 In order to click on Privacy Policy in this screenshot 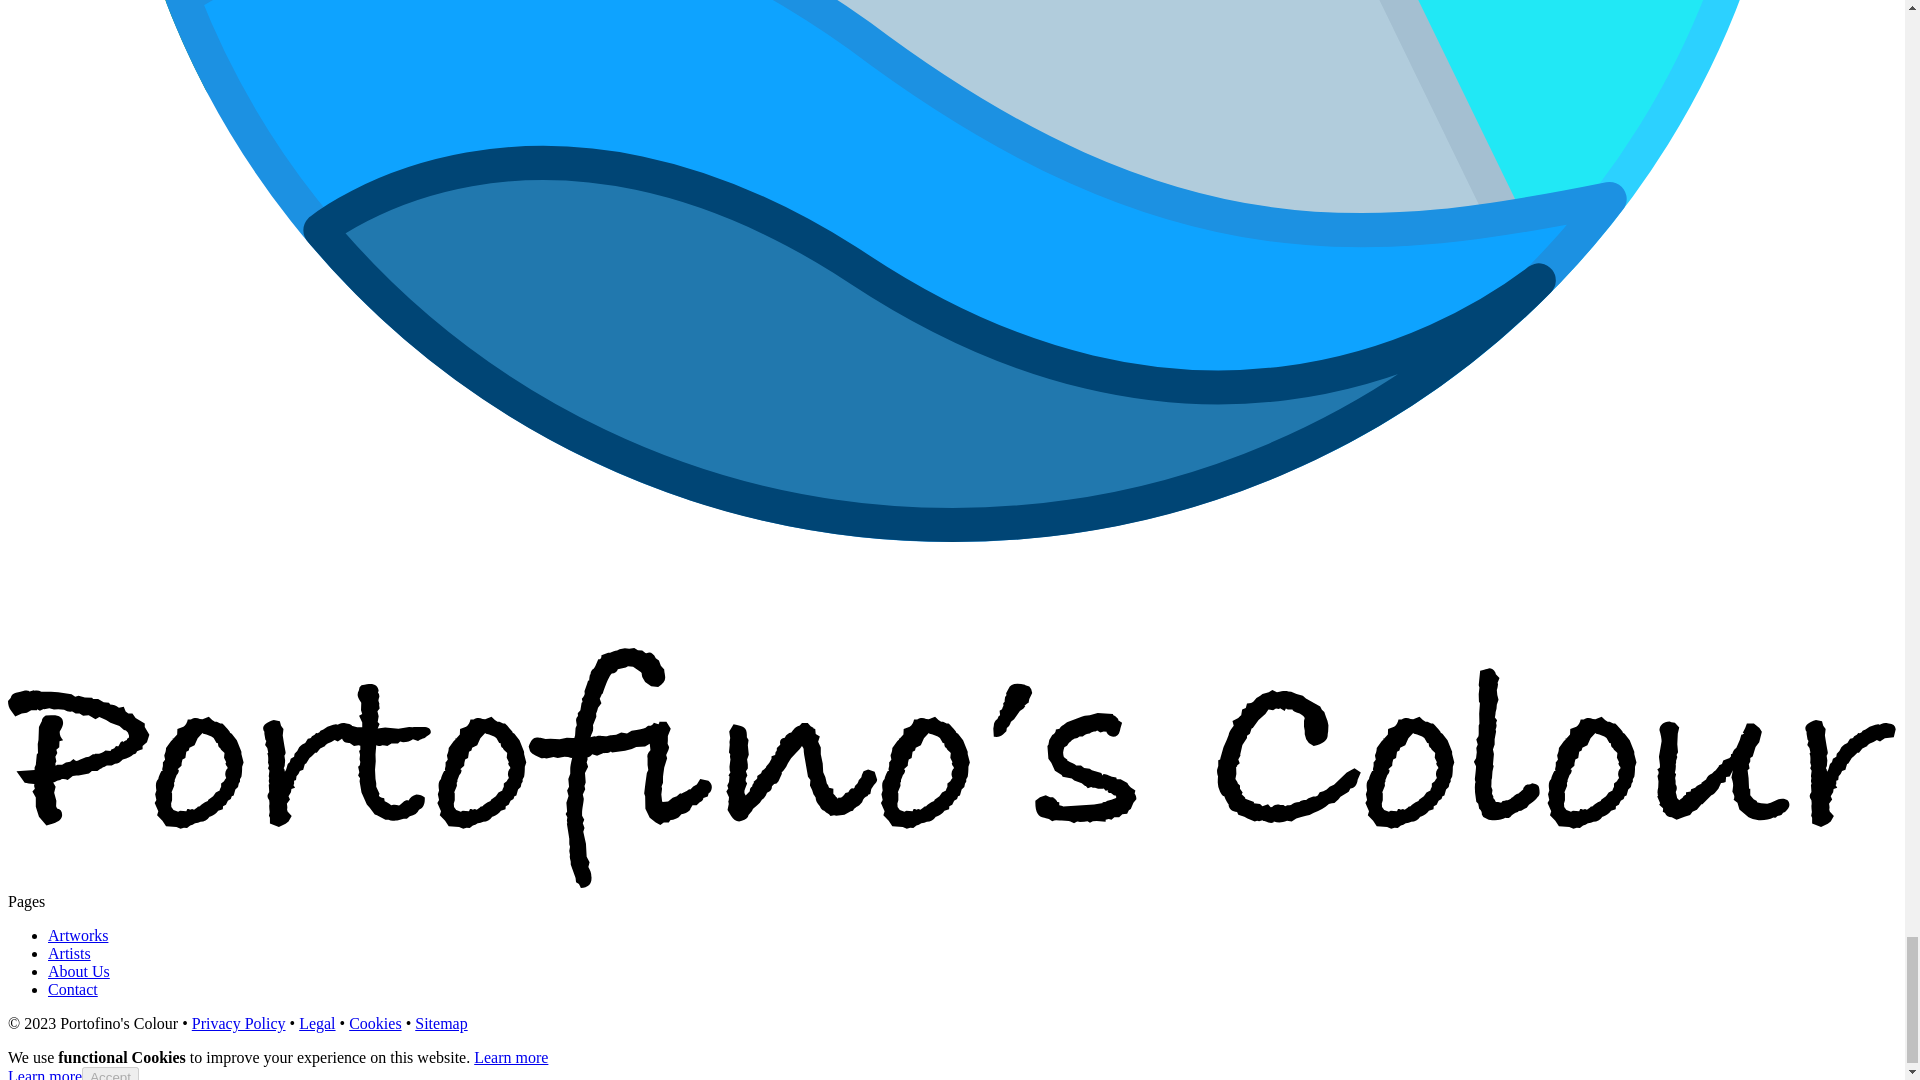, I will do `click(239, 1024)`.